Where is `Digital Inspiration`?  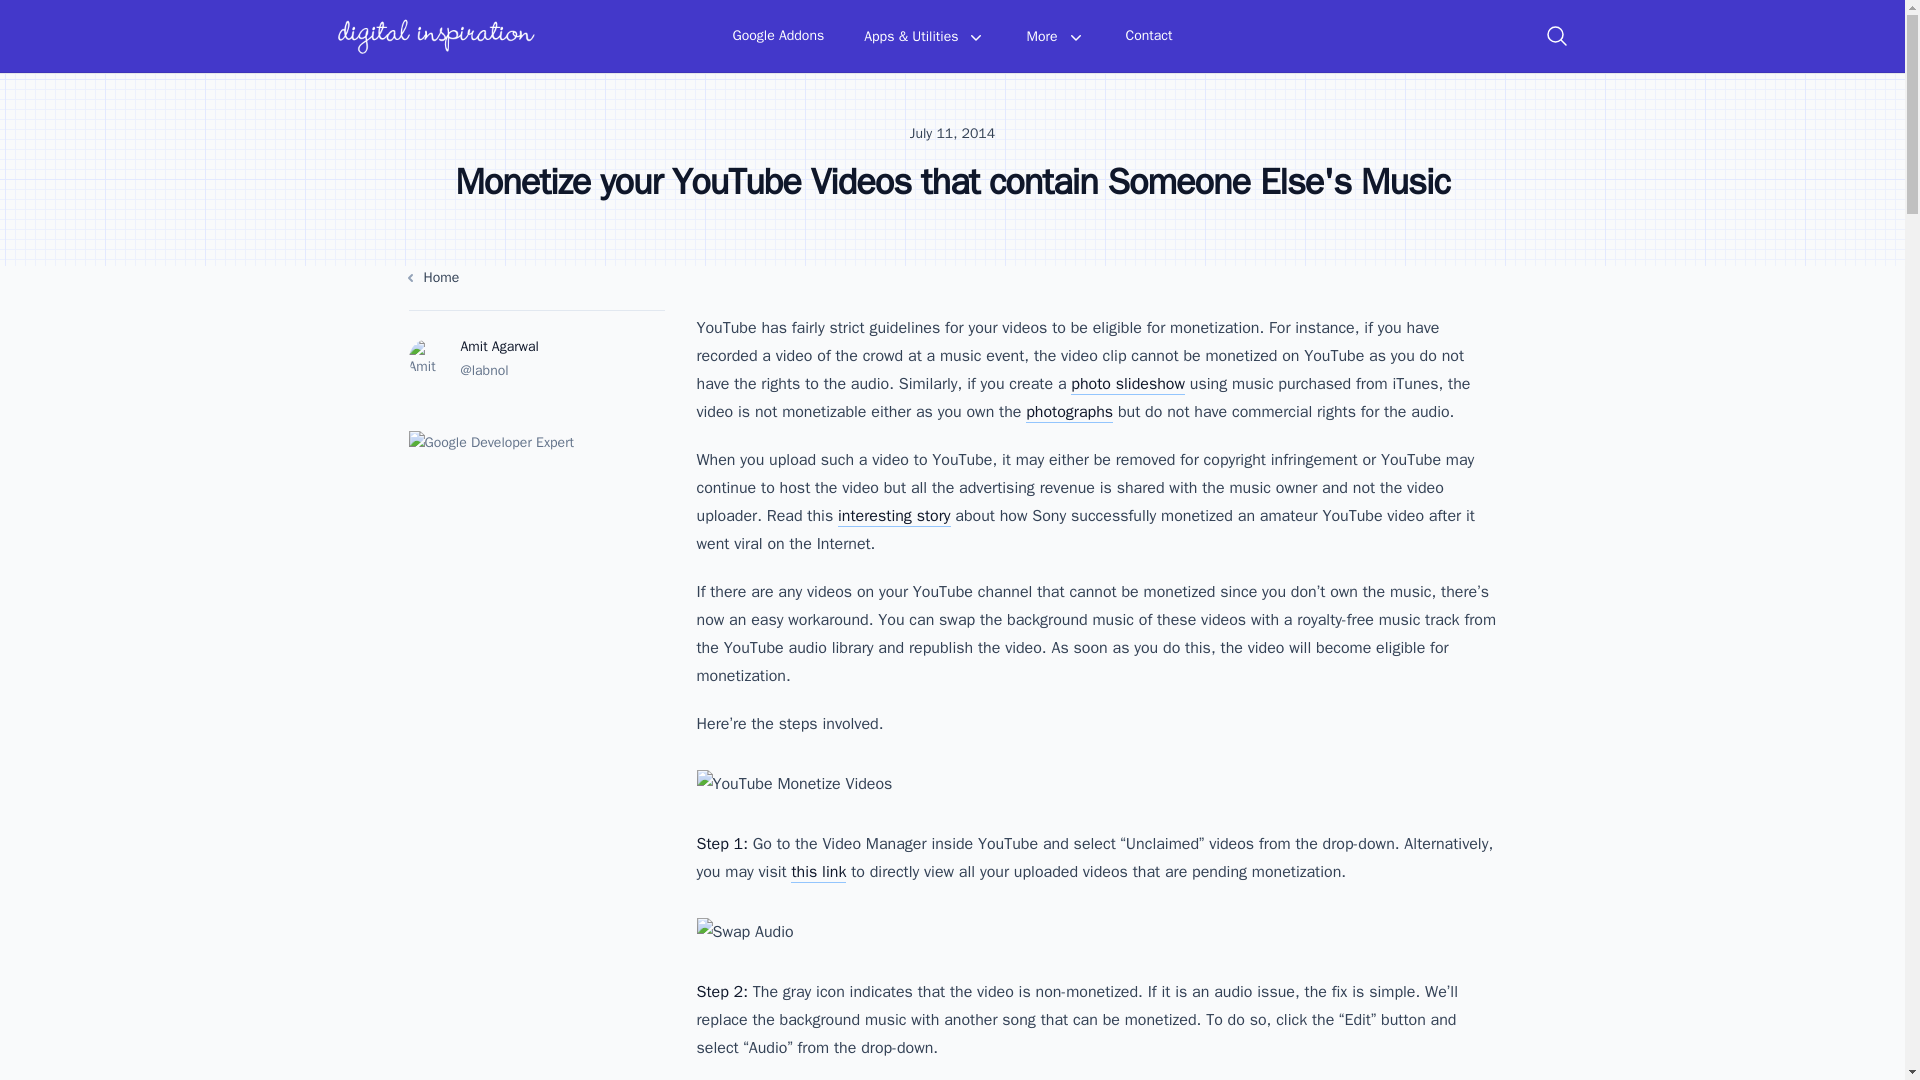 Digital Inspiration is located at coordinates (436, 36).